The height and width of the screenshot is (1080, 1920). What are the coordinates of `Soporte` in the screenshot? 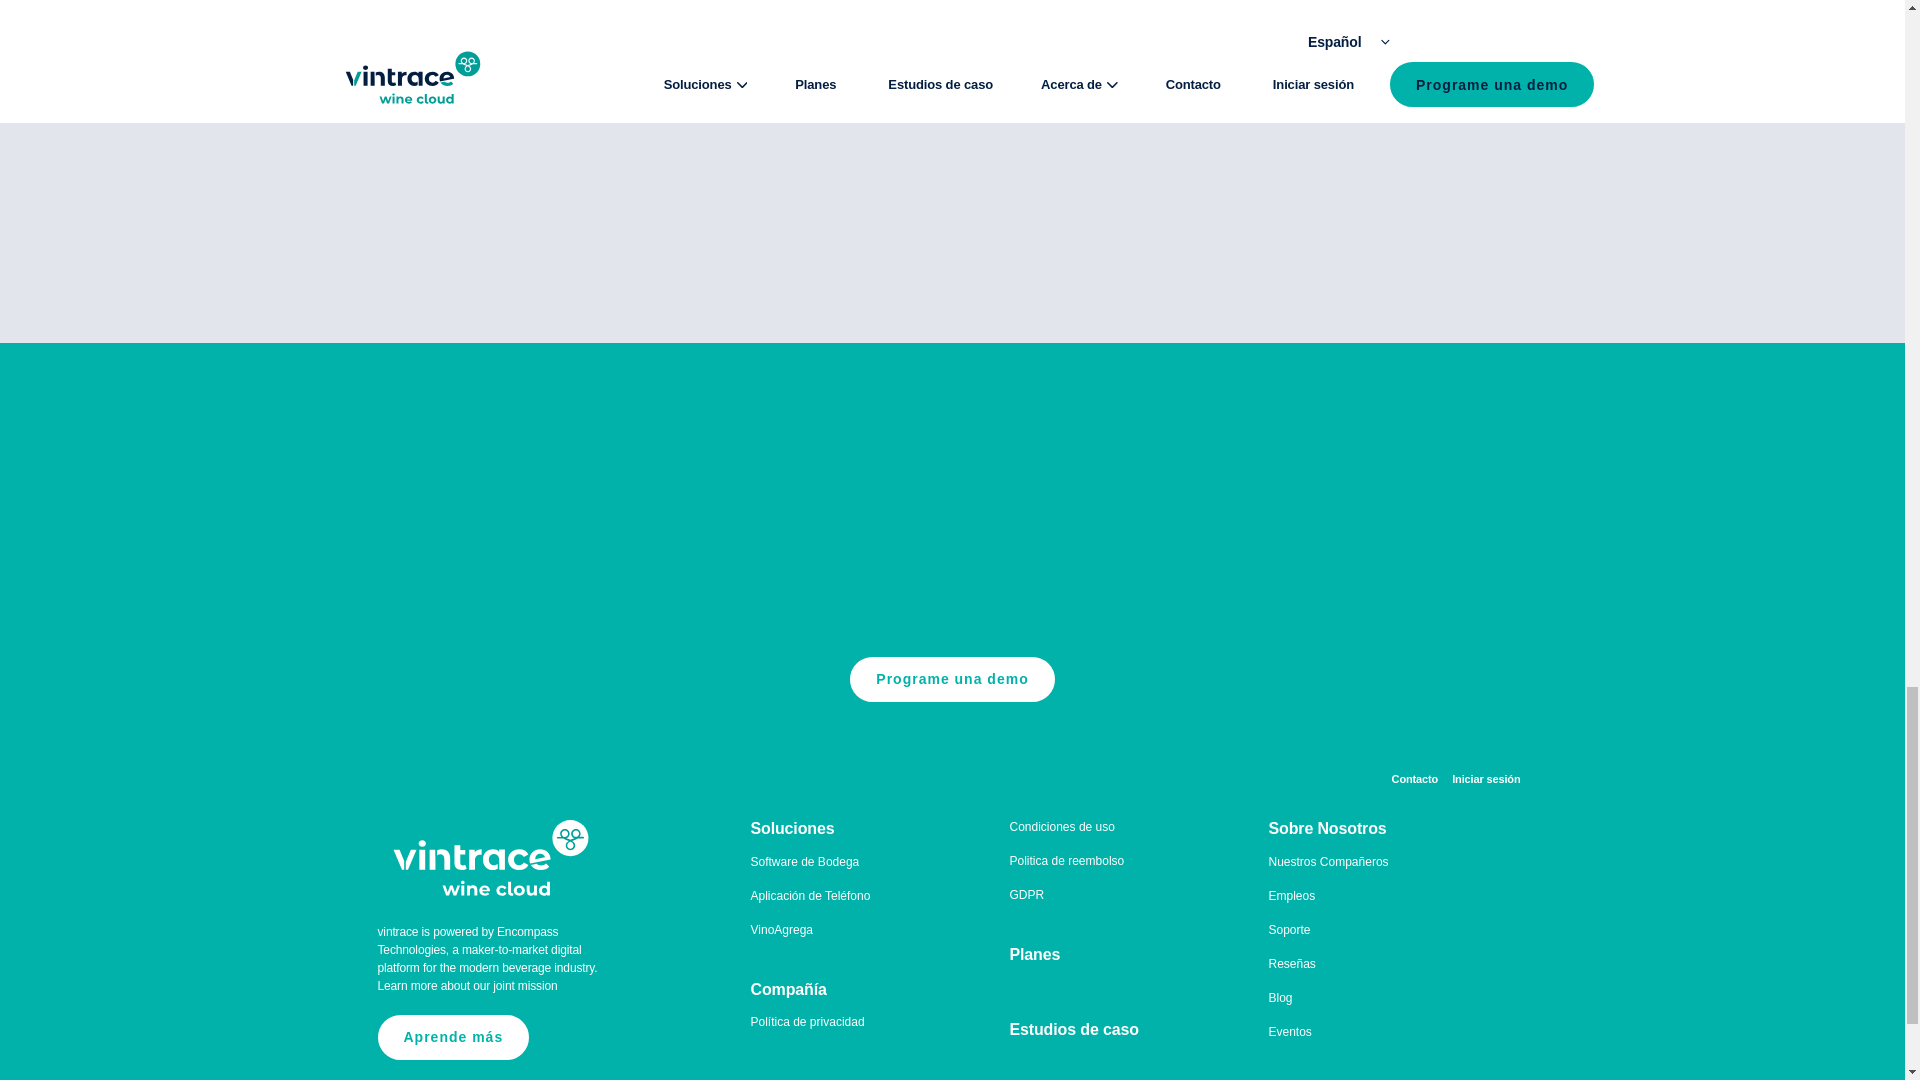 It's located at (1288, 930).